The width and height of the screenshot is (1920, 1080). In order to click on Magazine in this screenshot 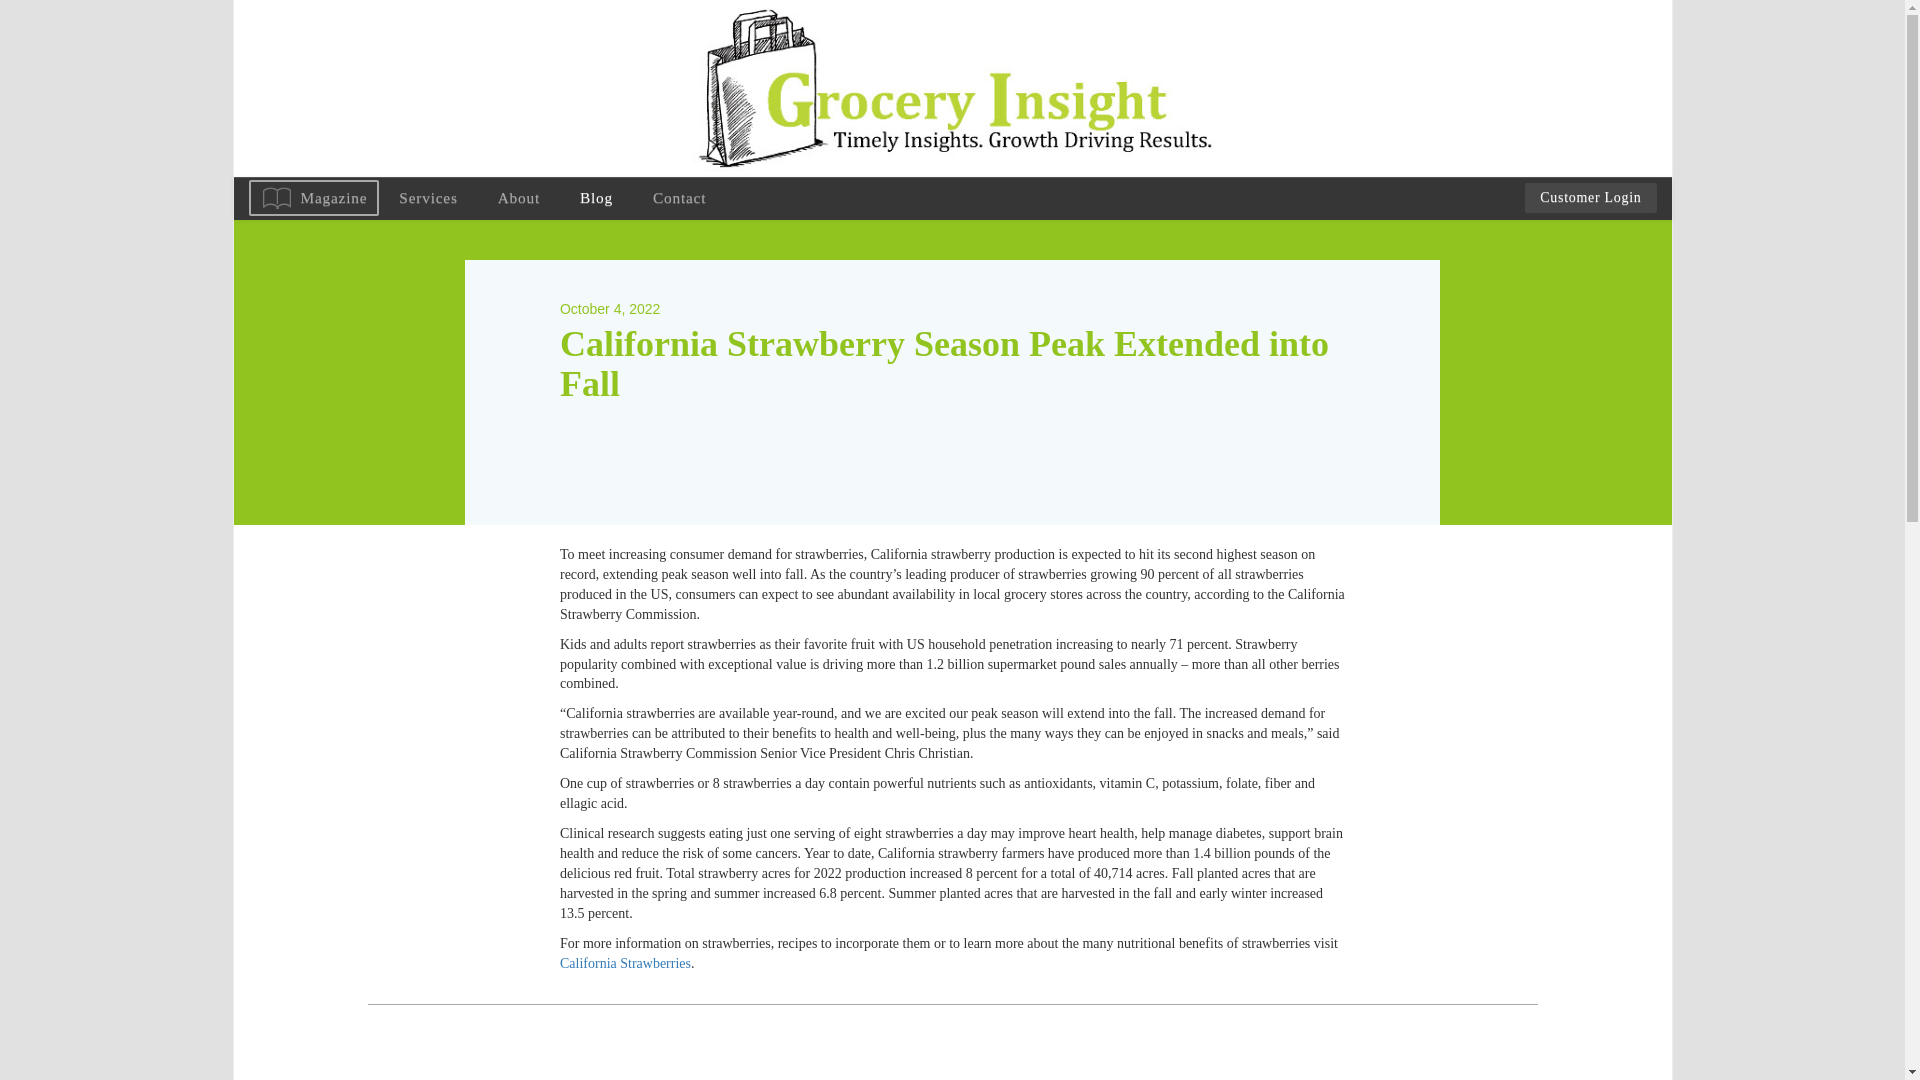, I will do `click(312, 198)`.